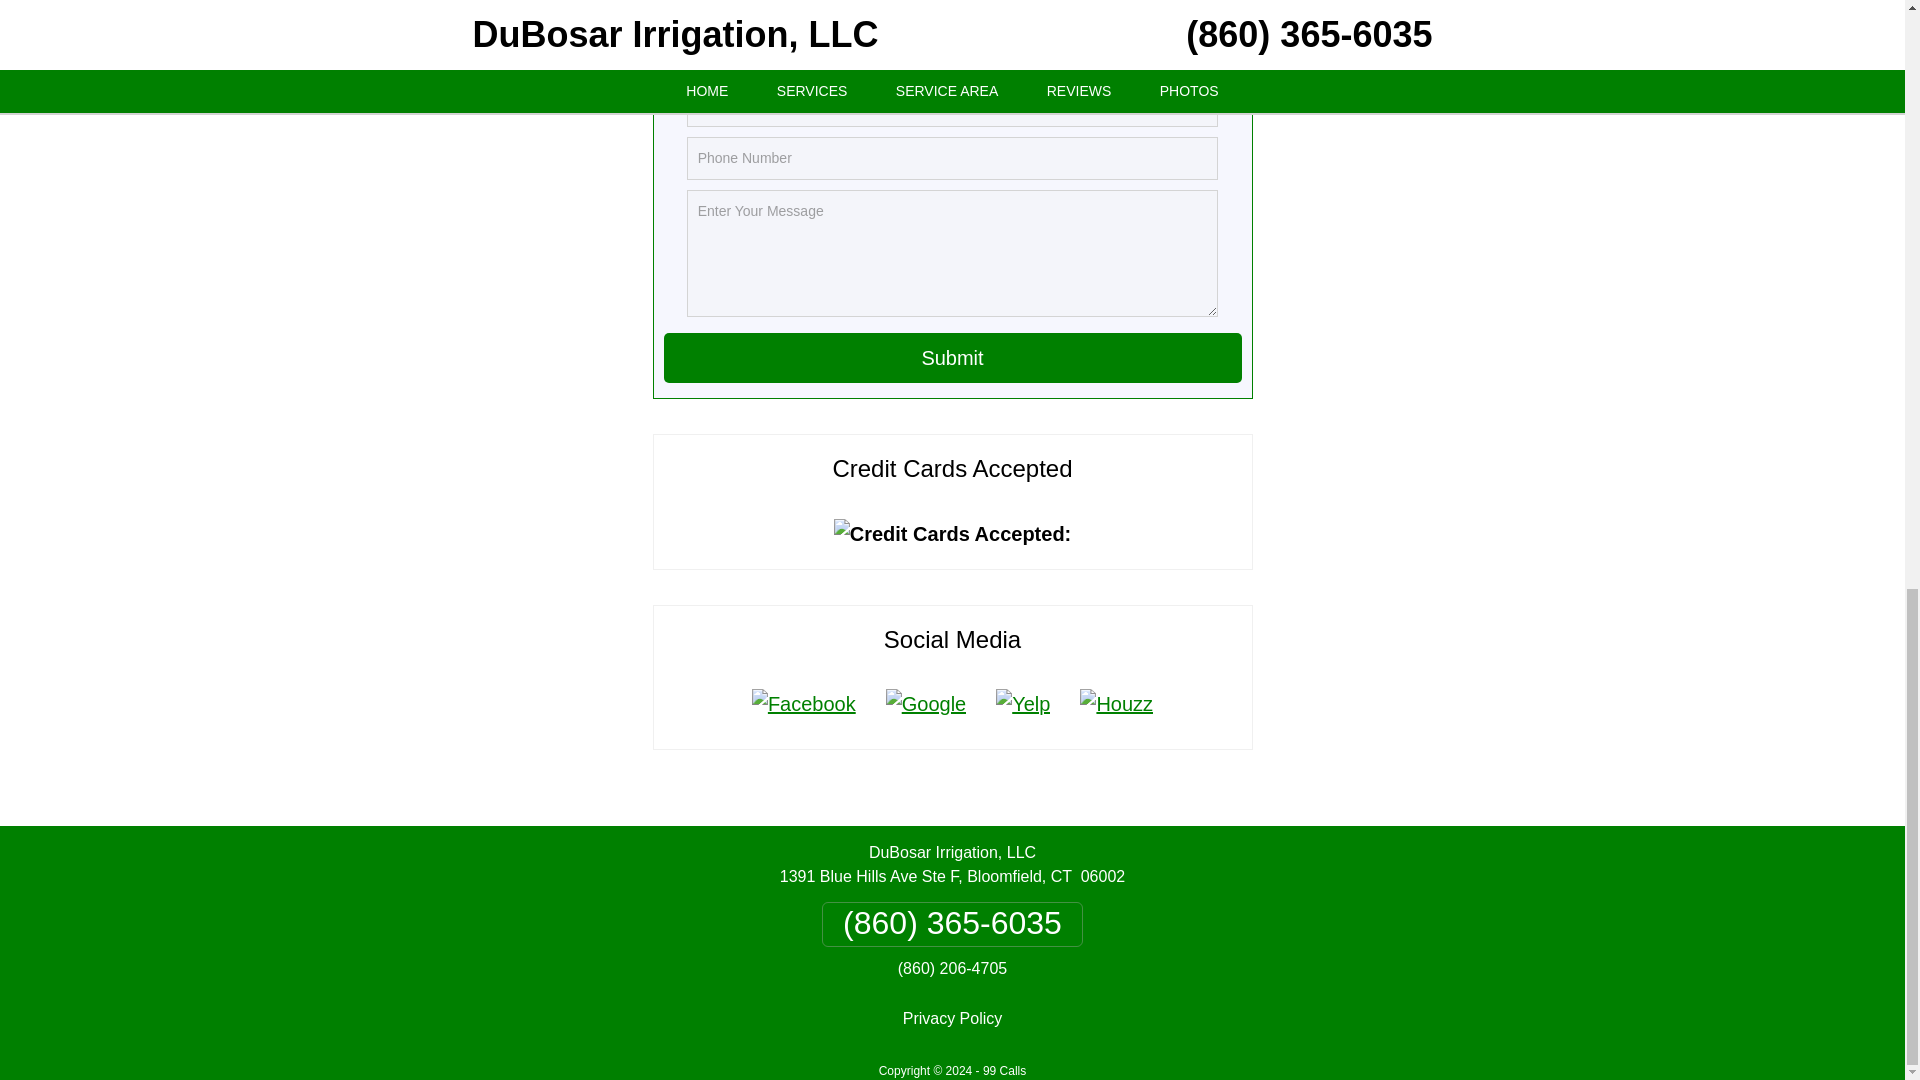 This screenshot has width=1920, height=1080. I want to click on Privacy Policy, so click(952, 1018).